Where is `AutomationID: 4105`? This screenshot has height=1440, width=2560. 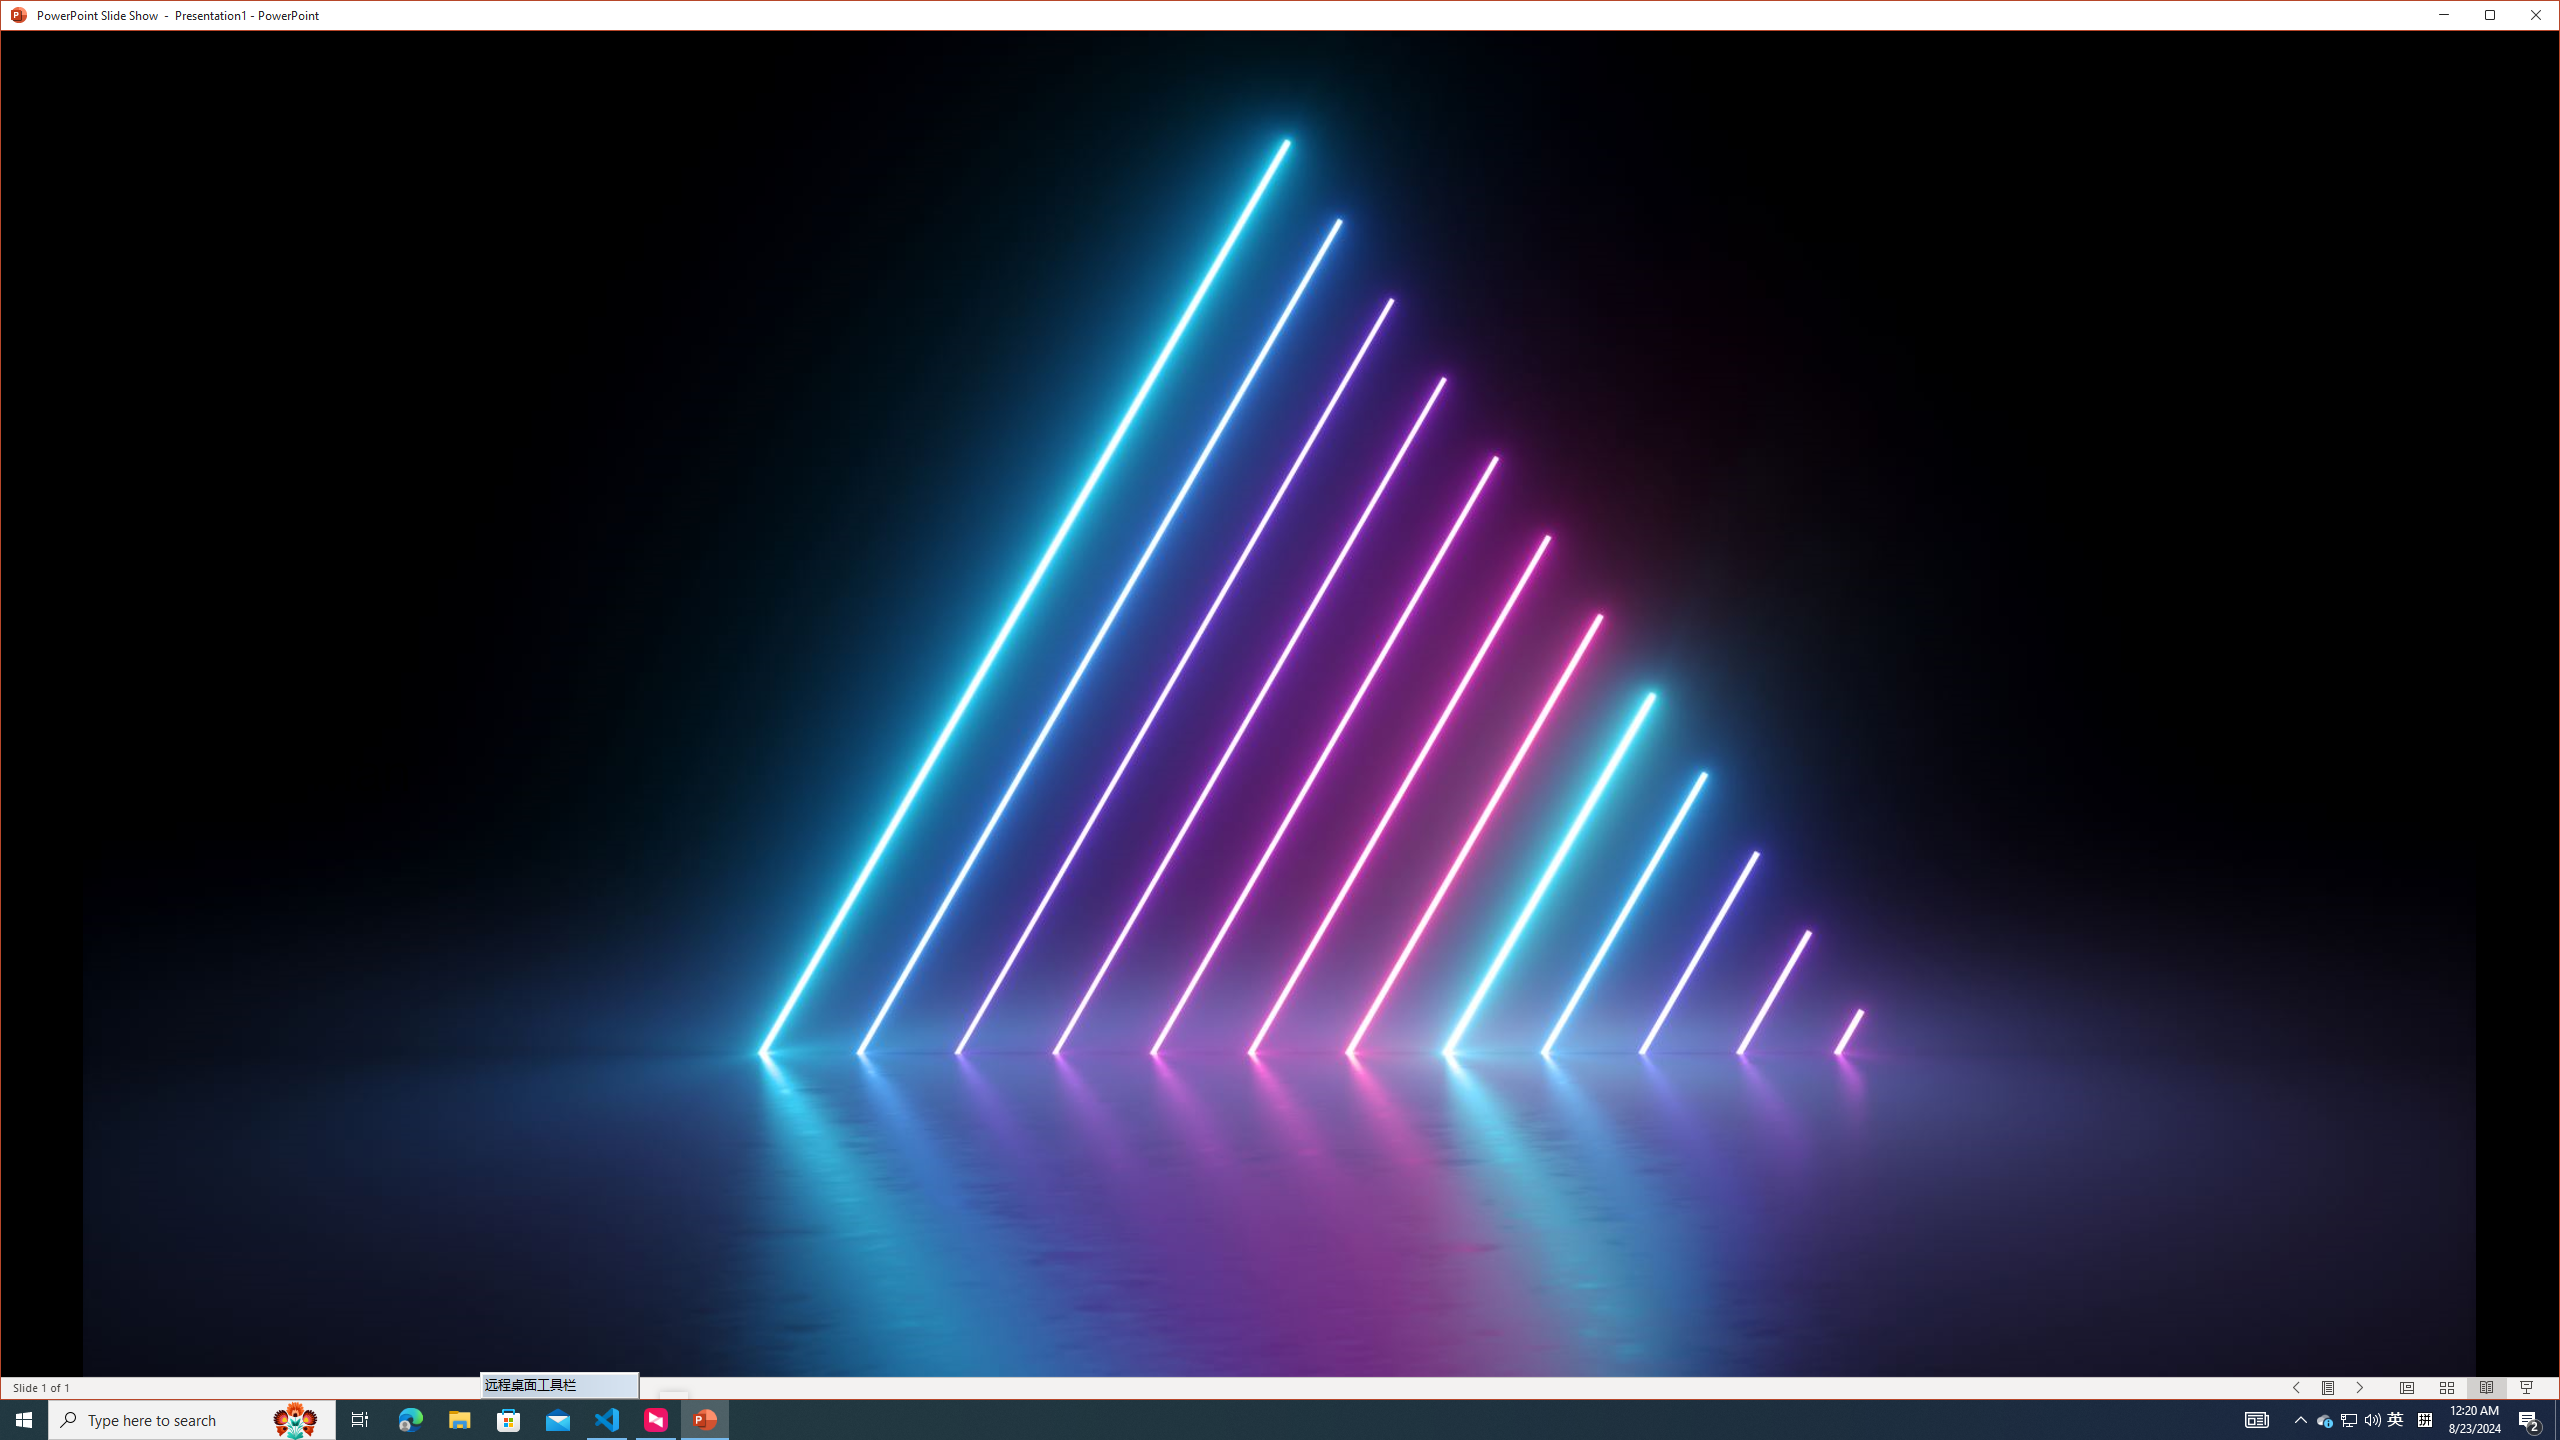
AutomationID: 4105 is located at coordinates (2348, 1420).